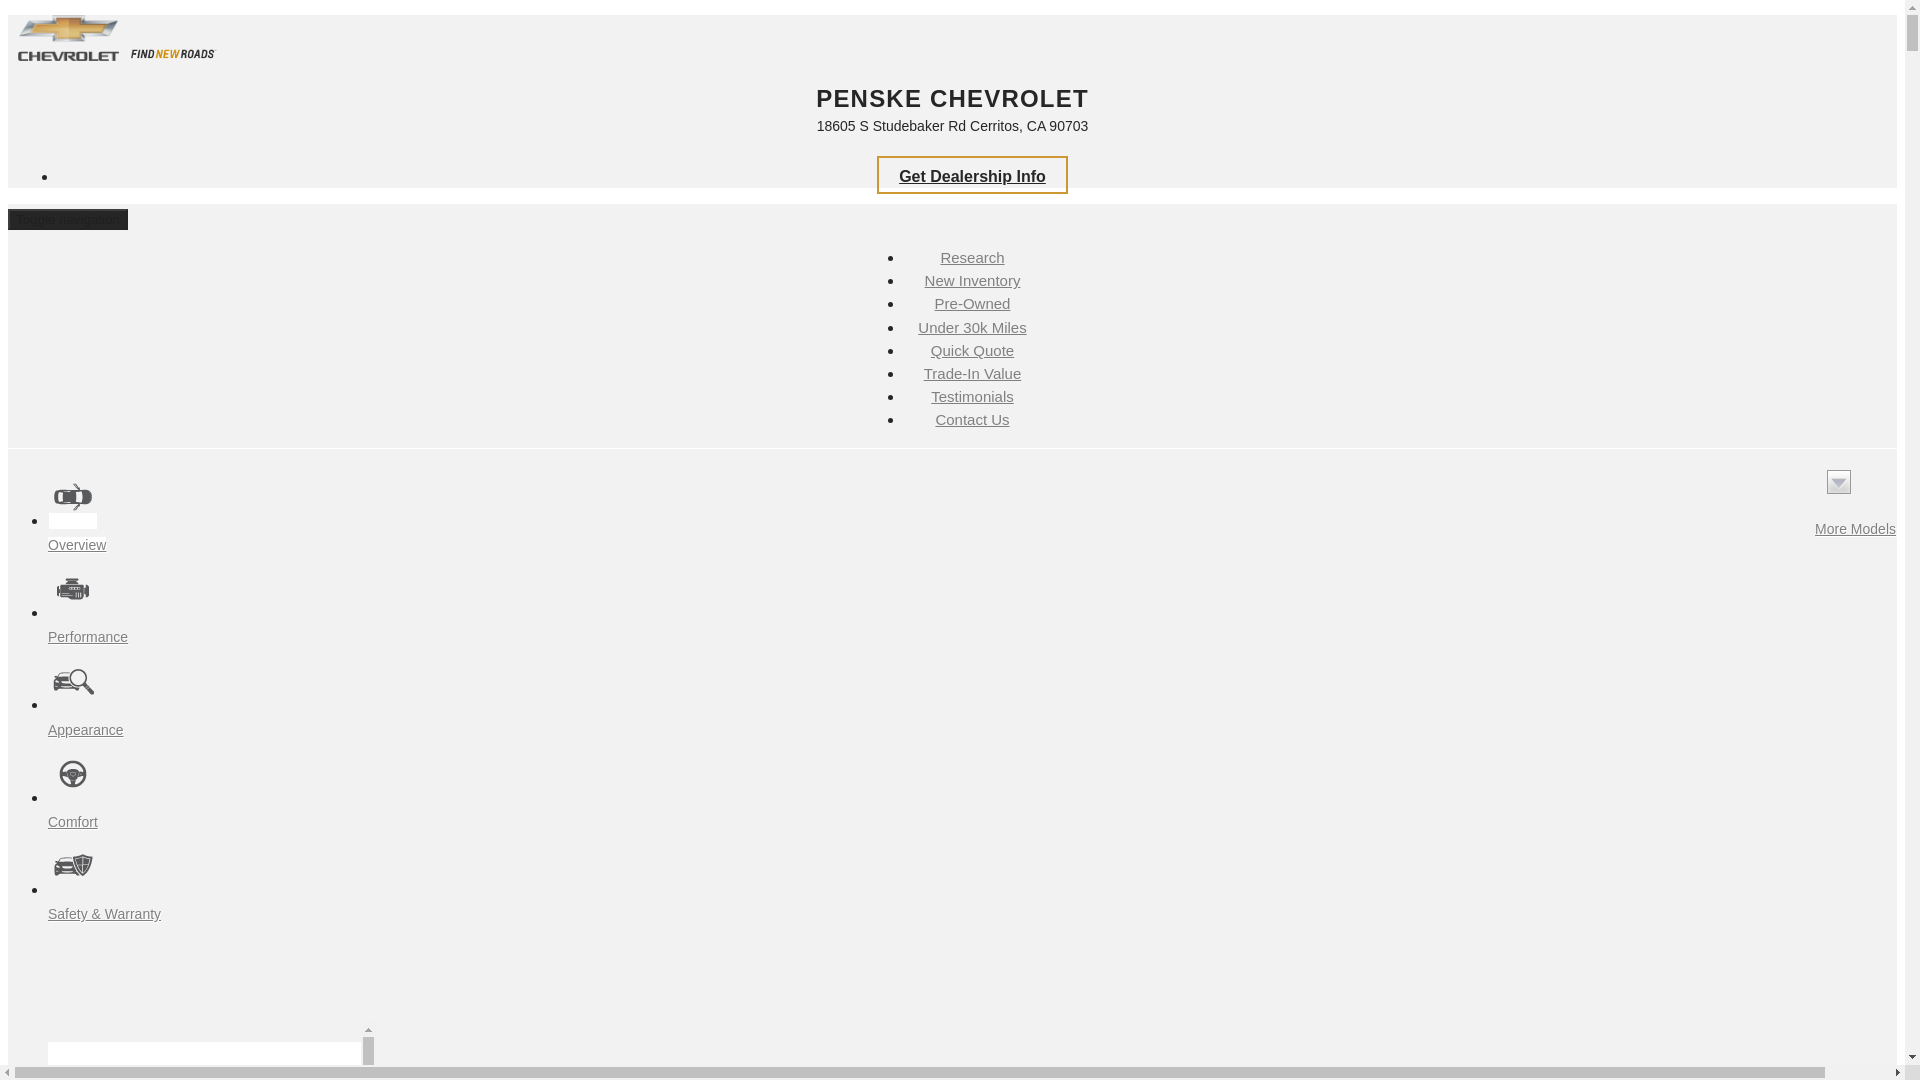 The image size is (1920, 1080). What do you see at coordinates (973, 375) in the screenshot?
I see `Trade-In Value` at bounding box center [973, 375].